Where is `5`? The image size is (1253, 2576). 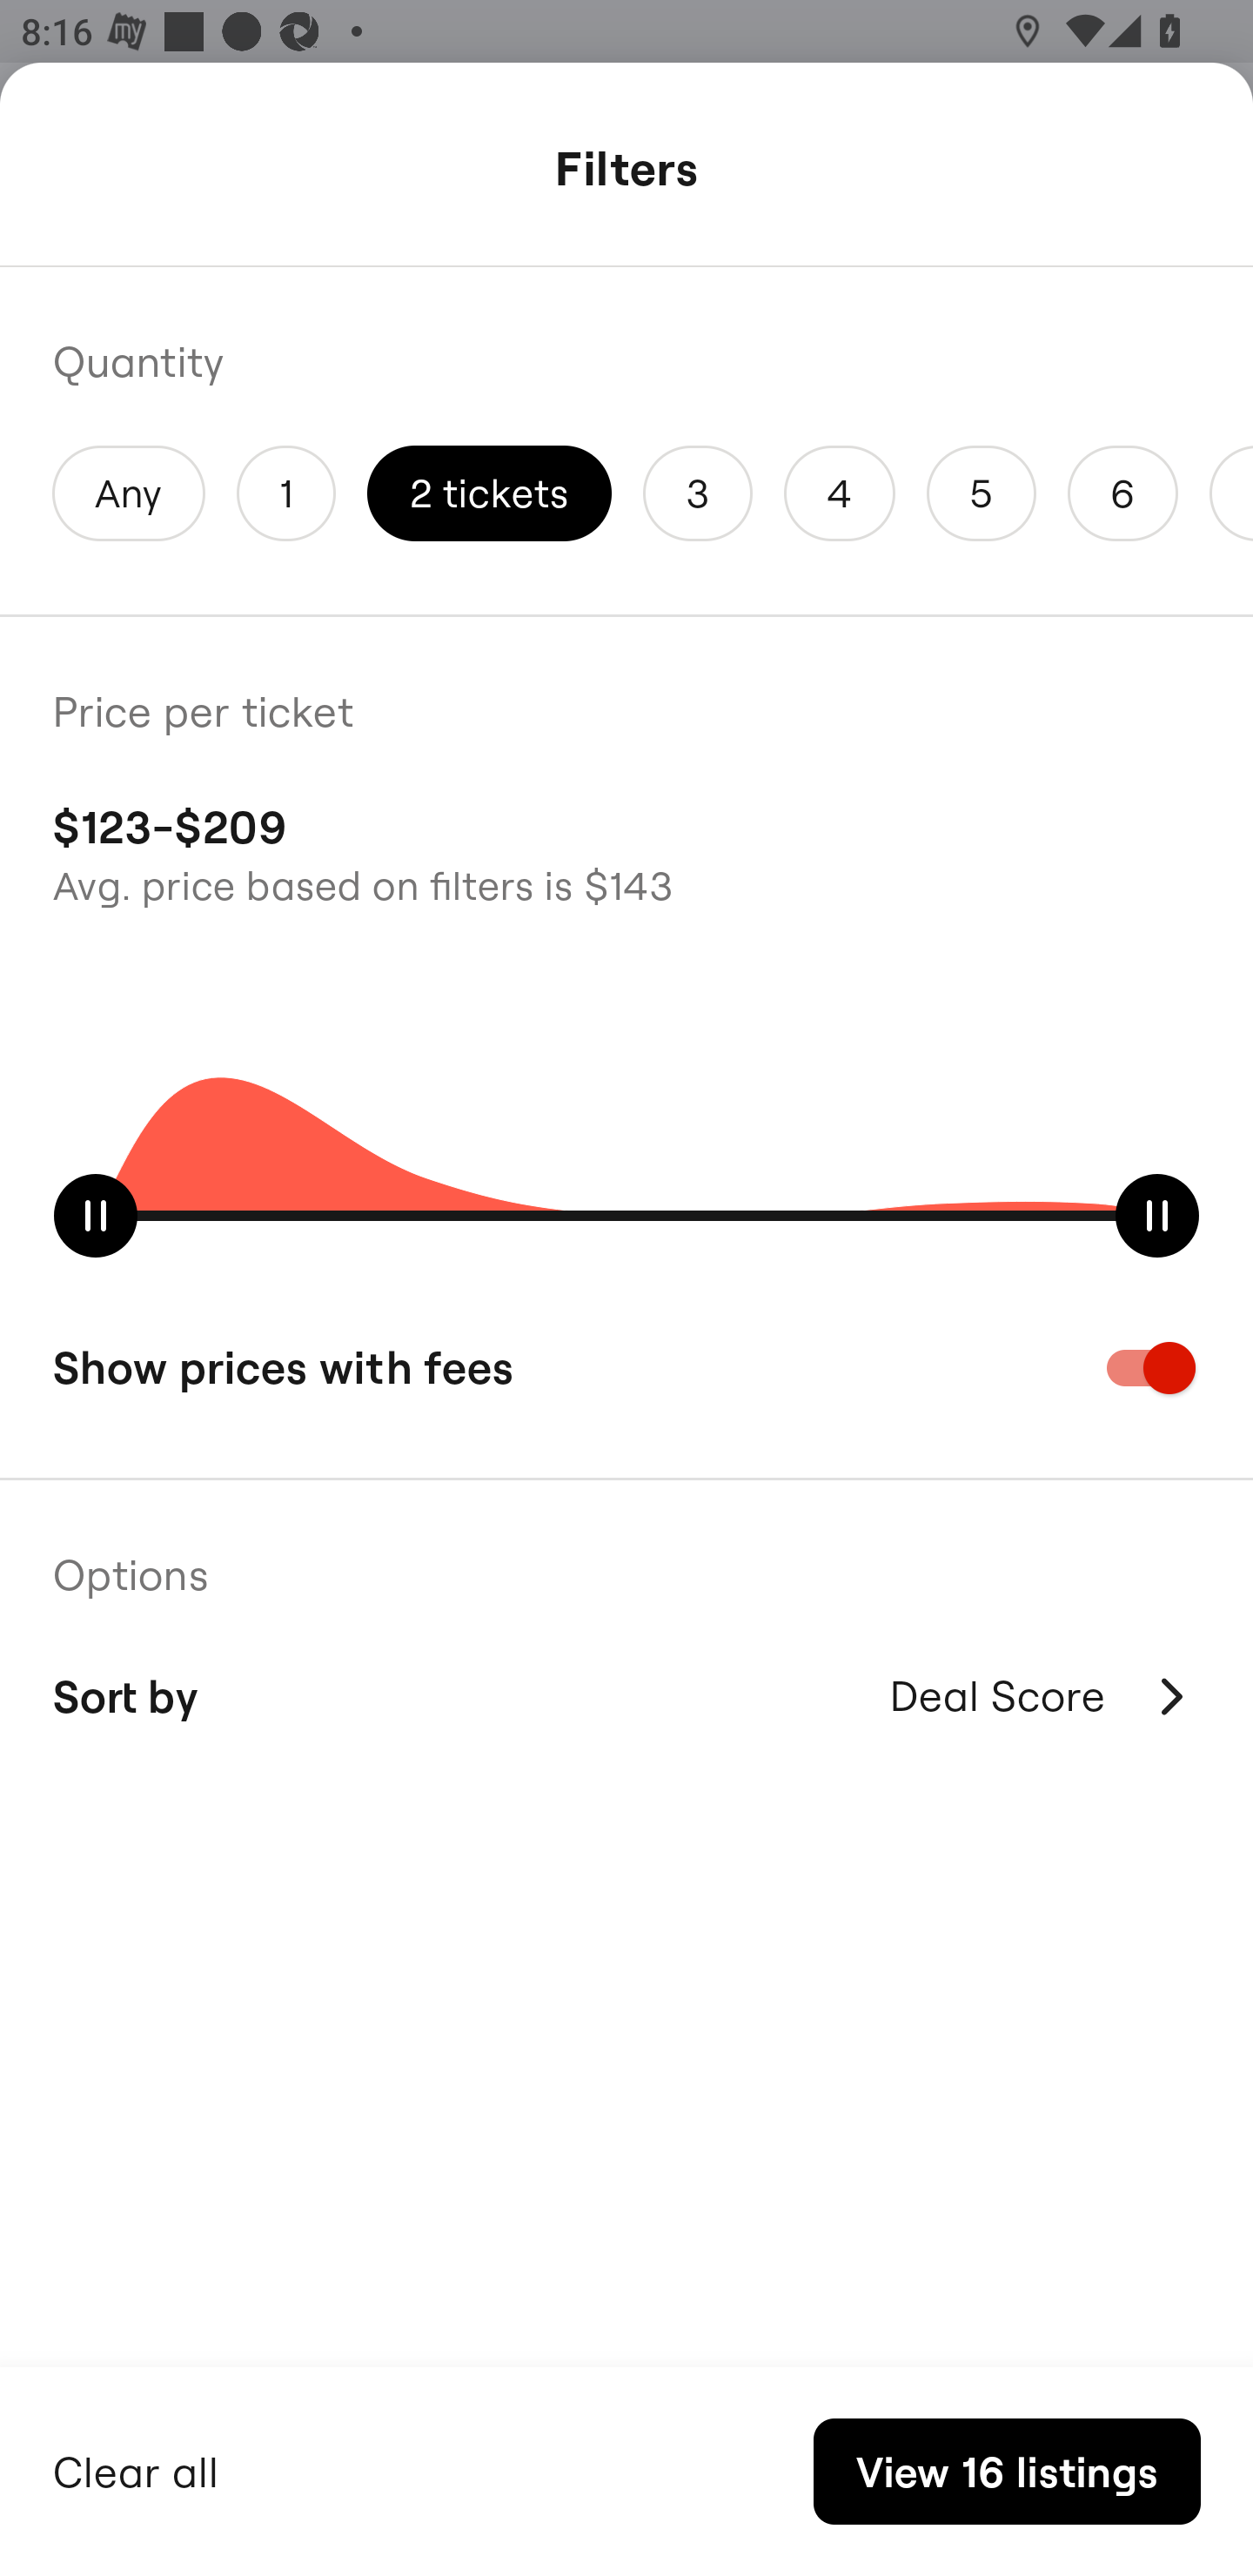
5 is located at coordinates (981, 493).